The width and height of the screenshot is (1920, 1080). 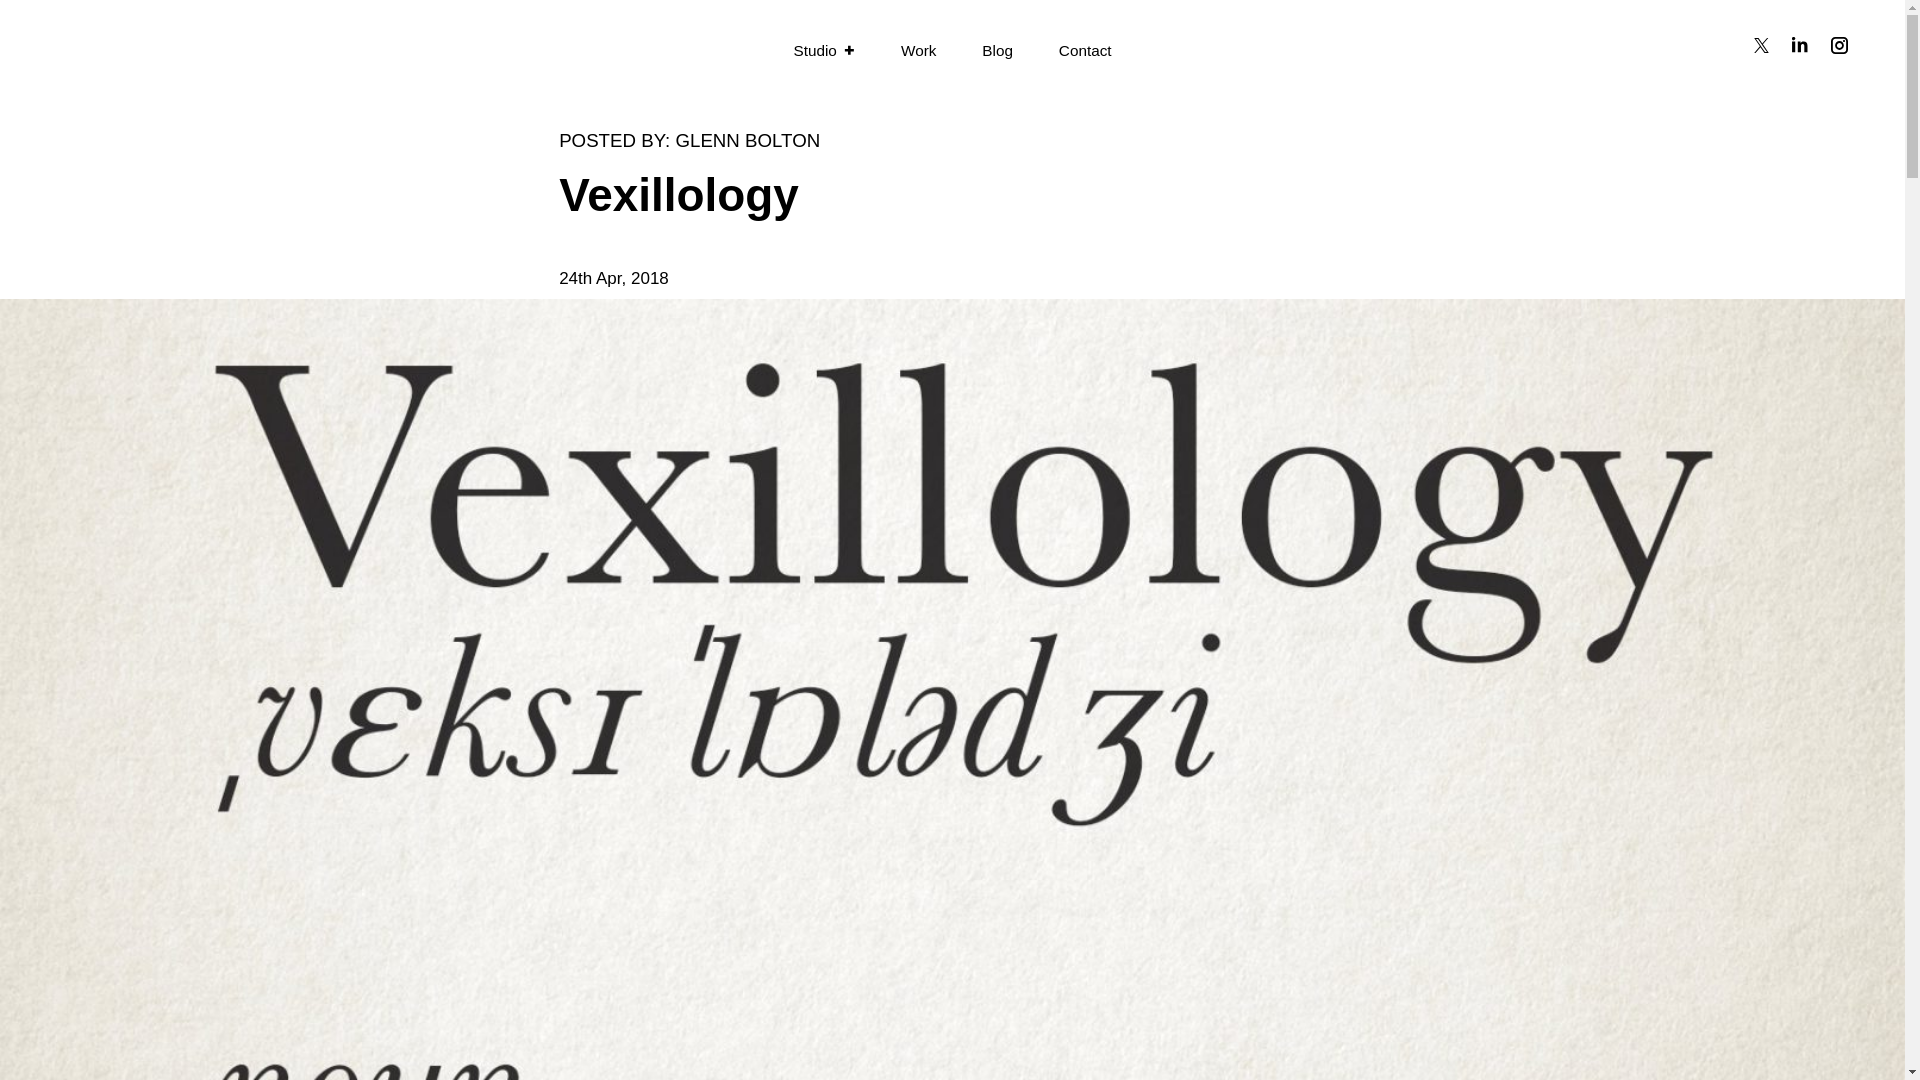 I want to click on Plus, so click(x=849, y=50).